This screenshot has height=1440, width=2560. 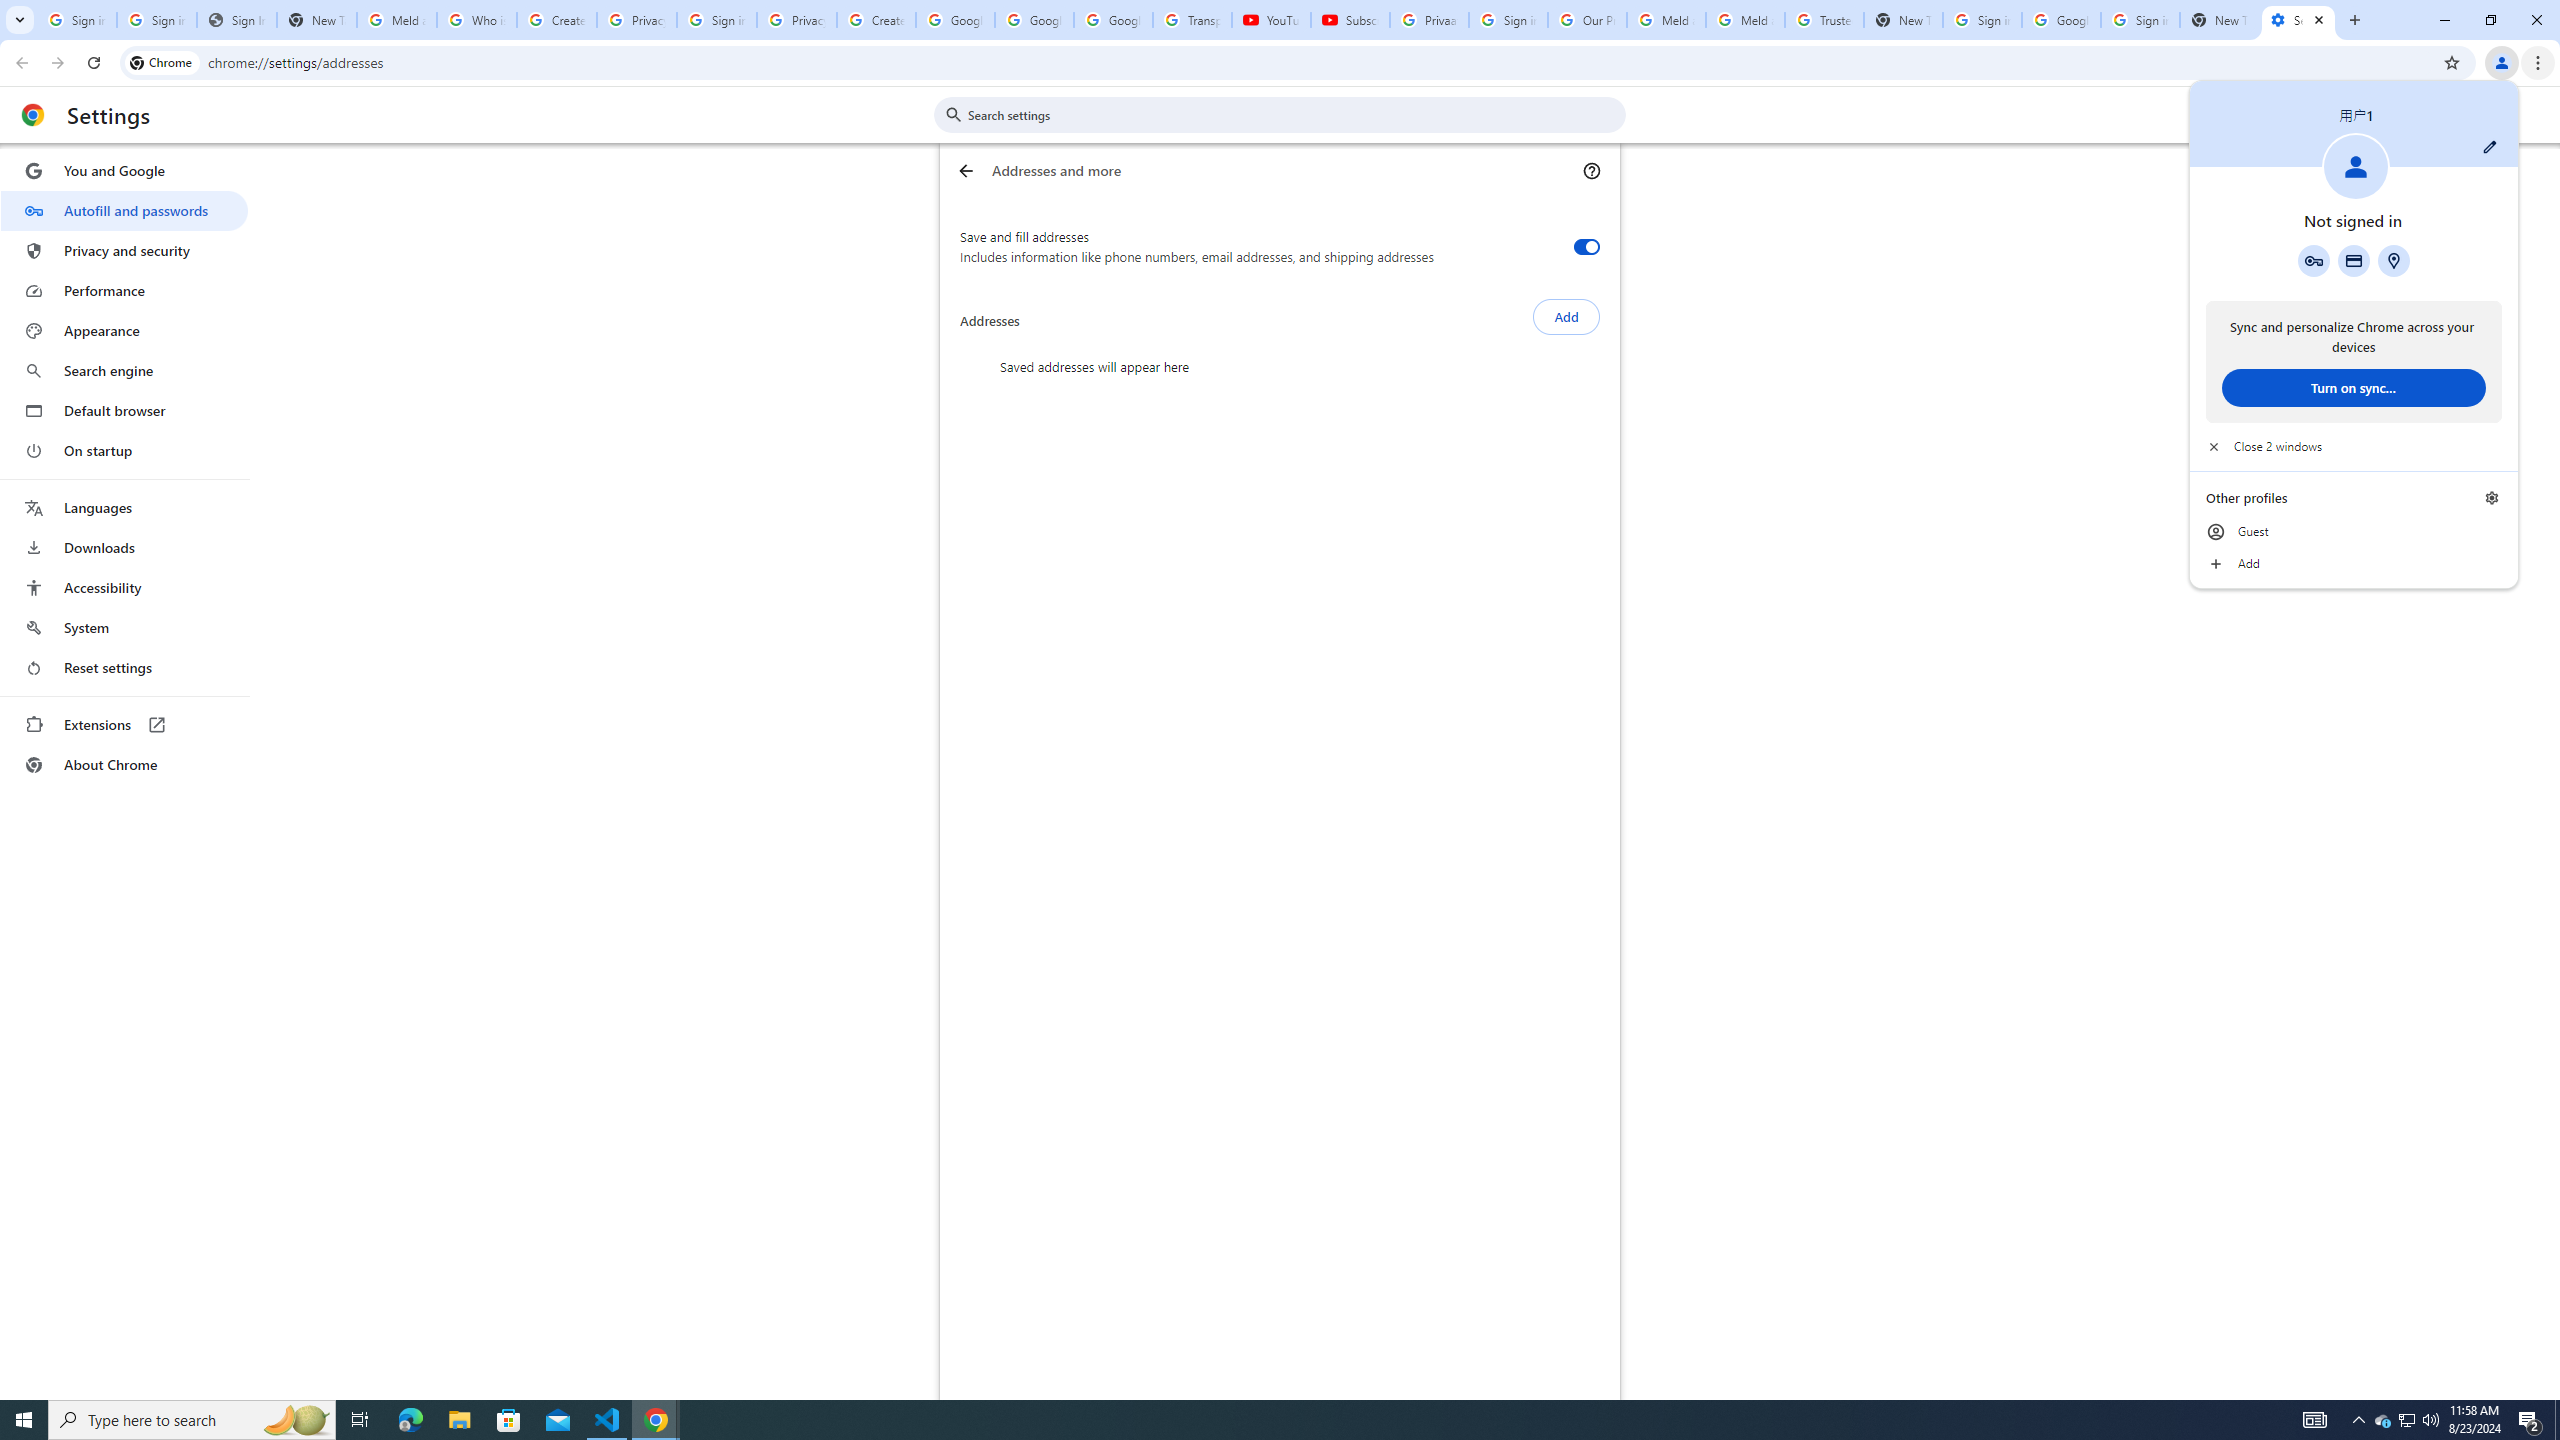 I want to click on YouTube, so click(x=1272, y=20).